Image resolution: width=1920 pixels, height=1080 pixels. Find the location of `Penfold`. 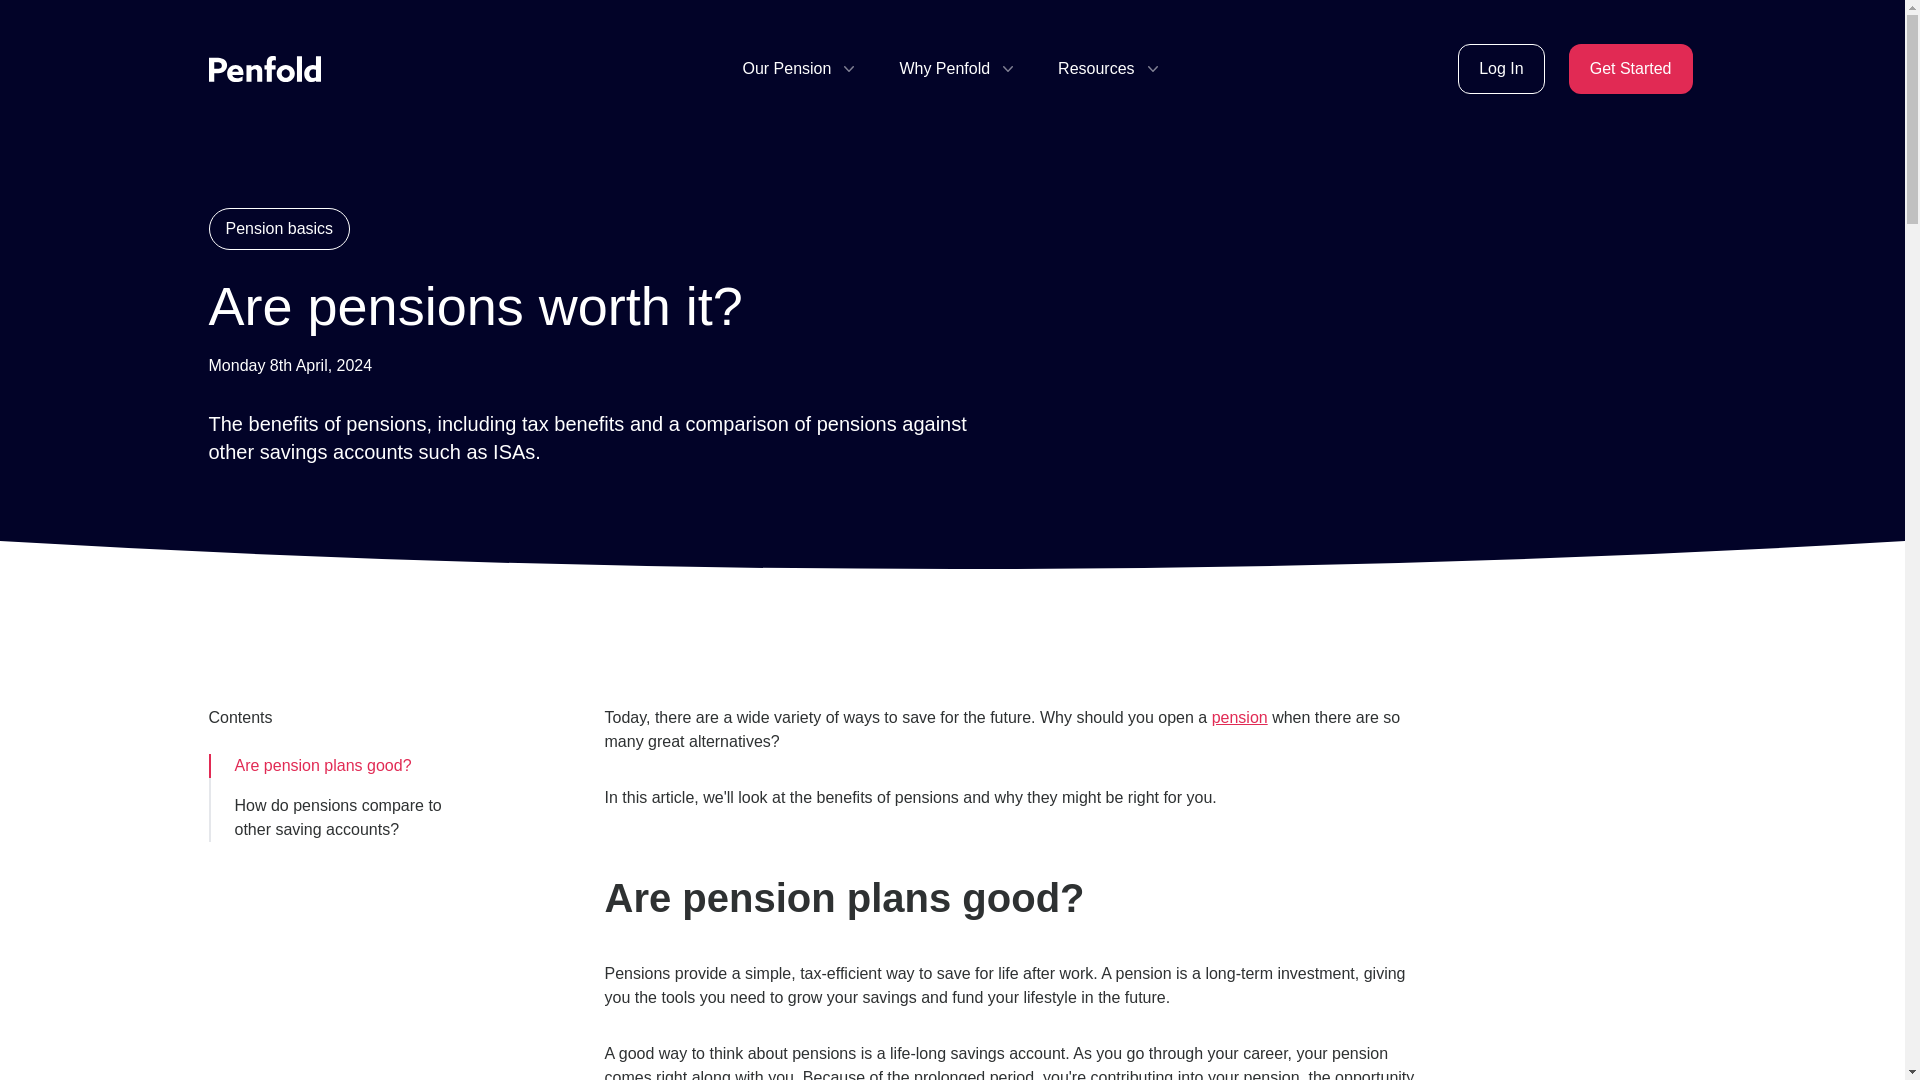

Penfold is located at coordinates (264, 69).